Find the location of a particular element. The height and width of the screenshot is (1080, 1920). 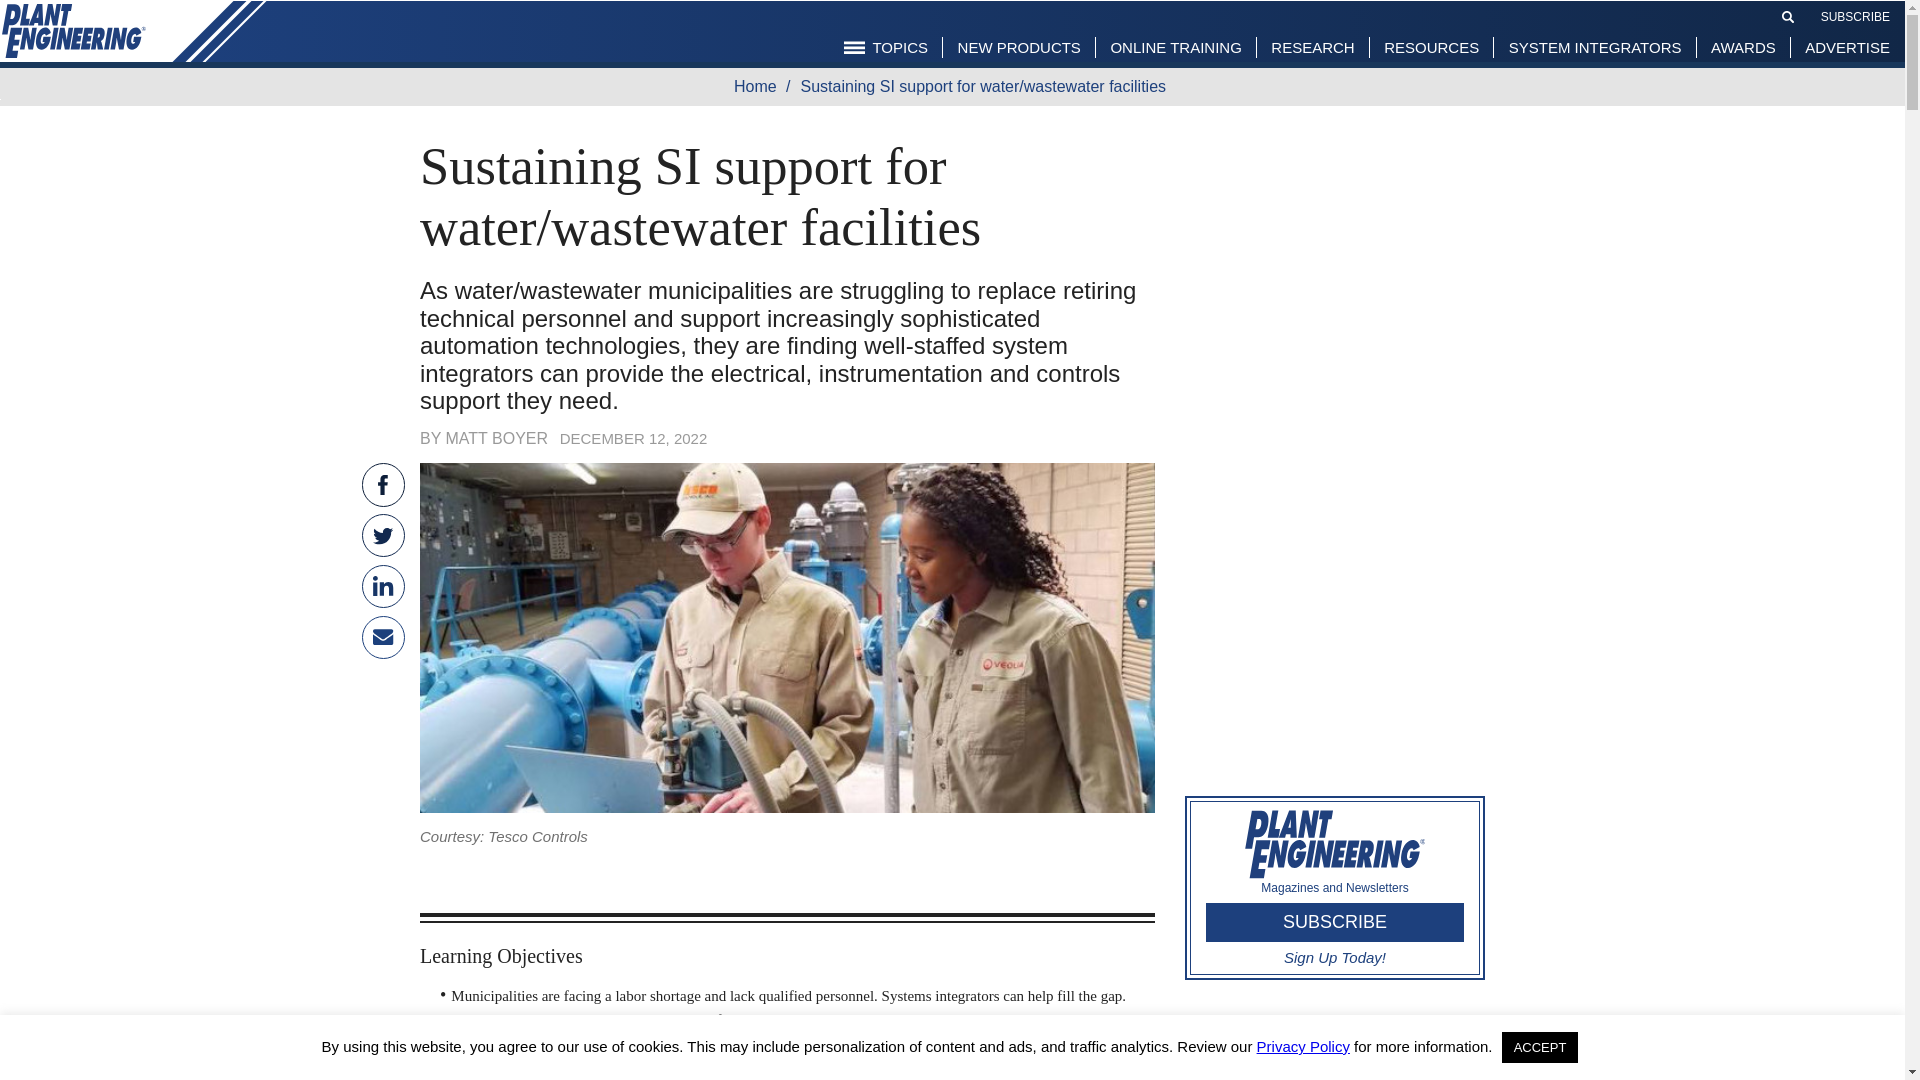

Search is located at coordinates (1788, 17).